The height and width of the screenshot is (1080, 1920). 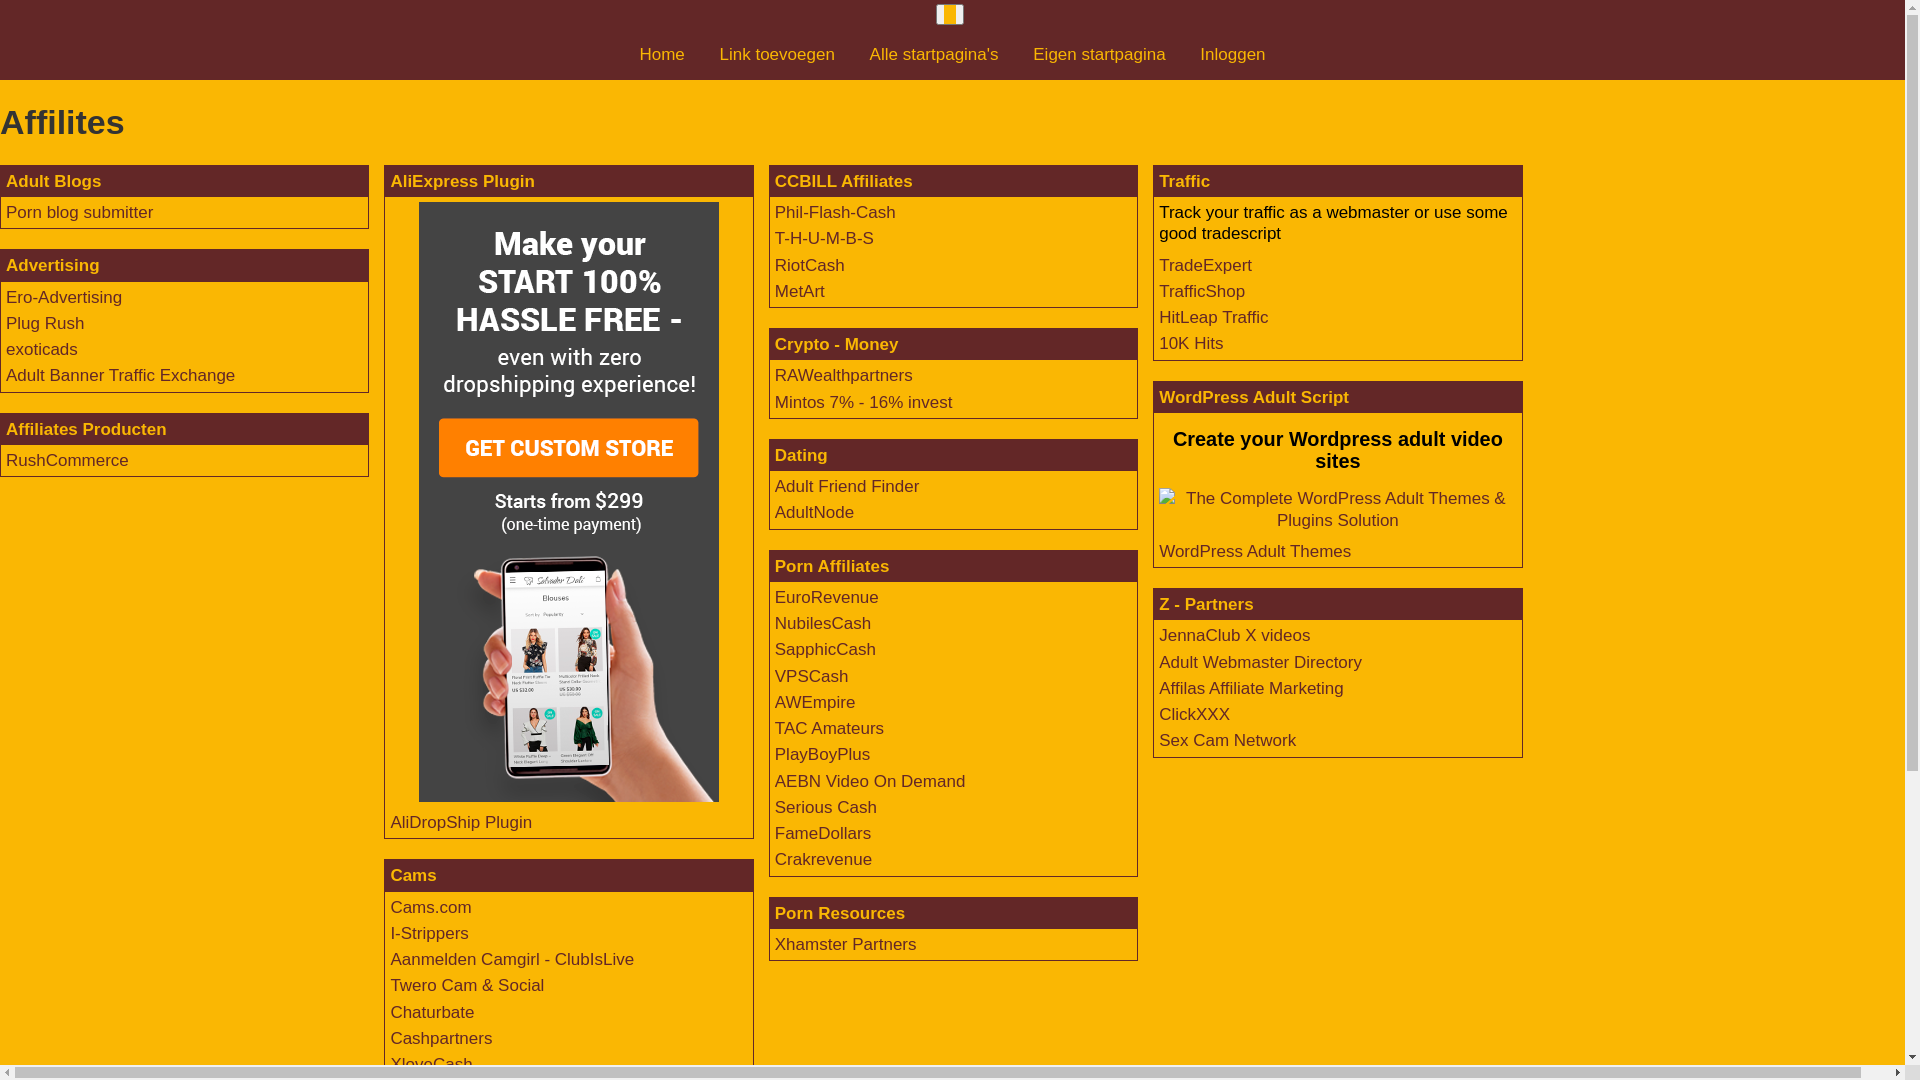 I want to click on EuroRevenue, so click(x=827, y=598).